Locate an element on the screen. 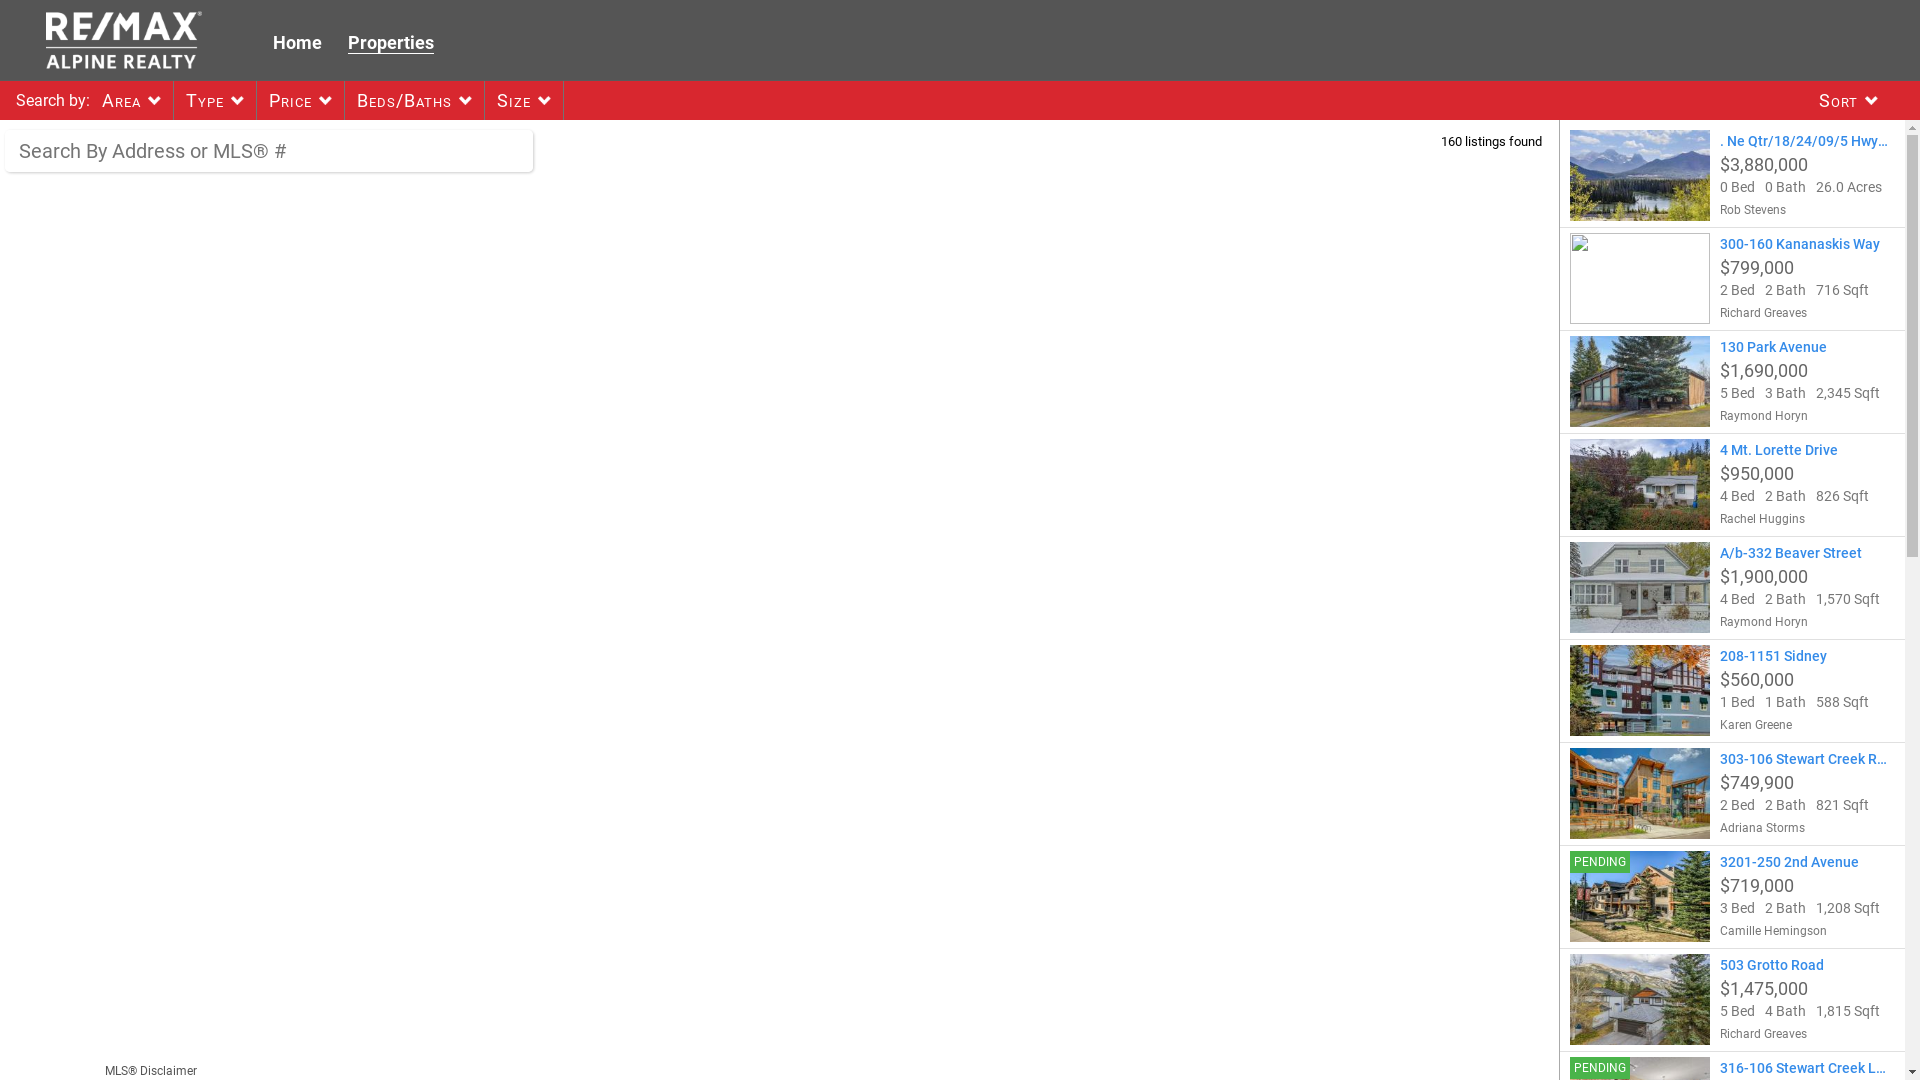  Home is located at coordinates (298, 42).